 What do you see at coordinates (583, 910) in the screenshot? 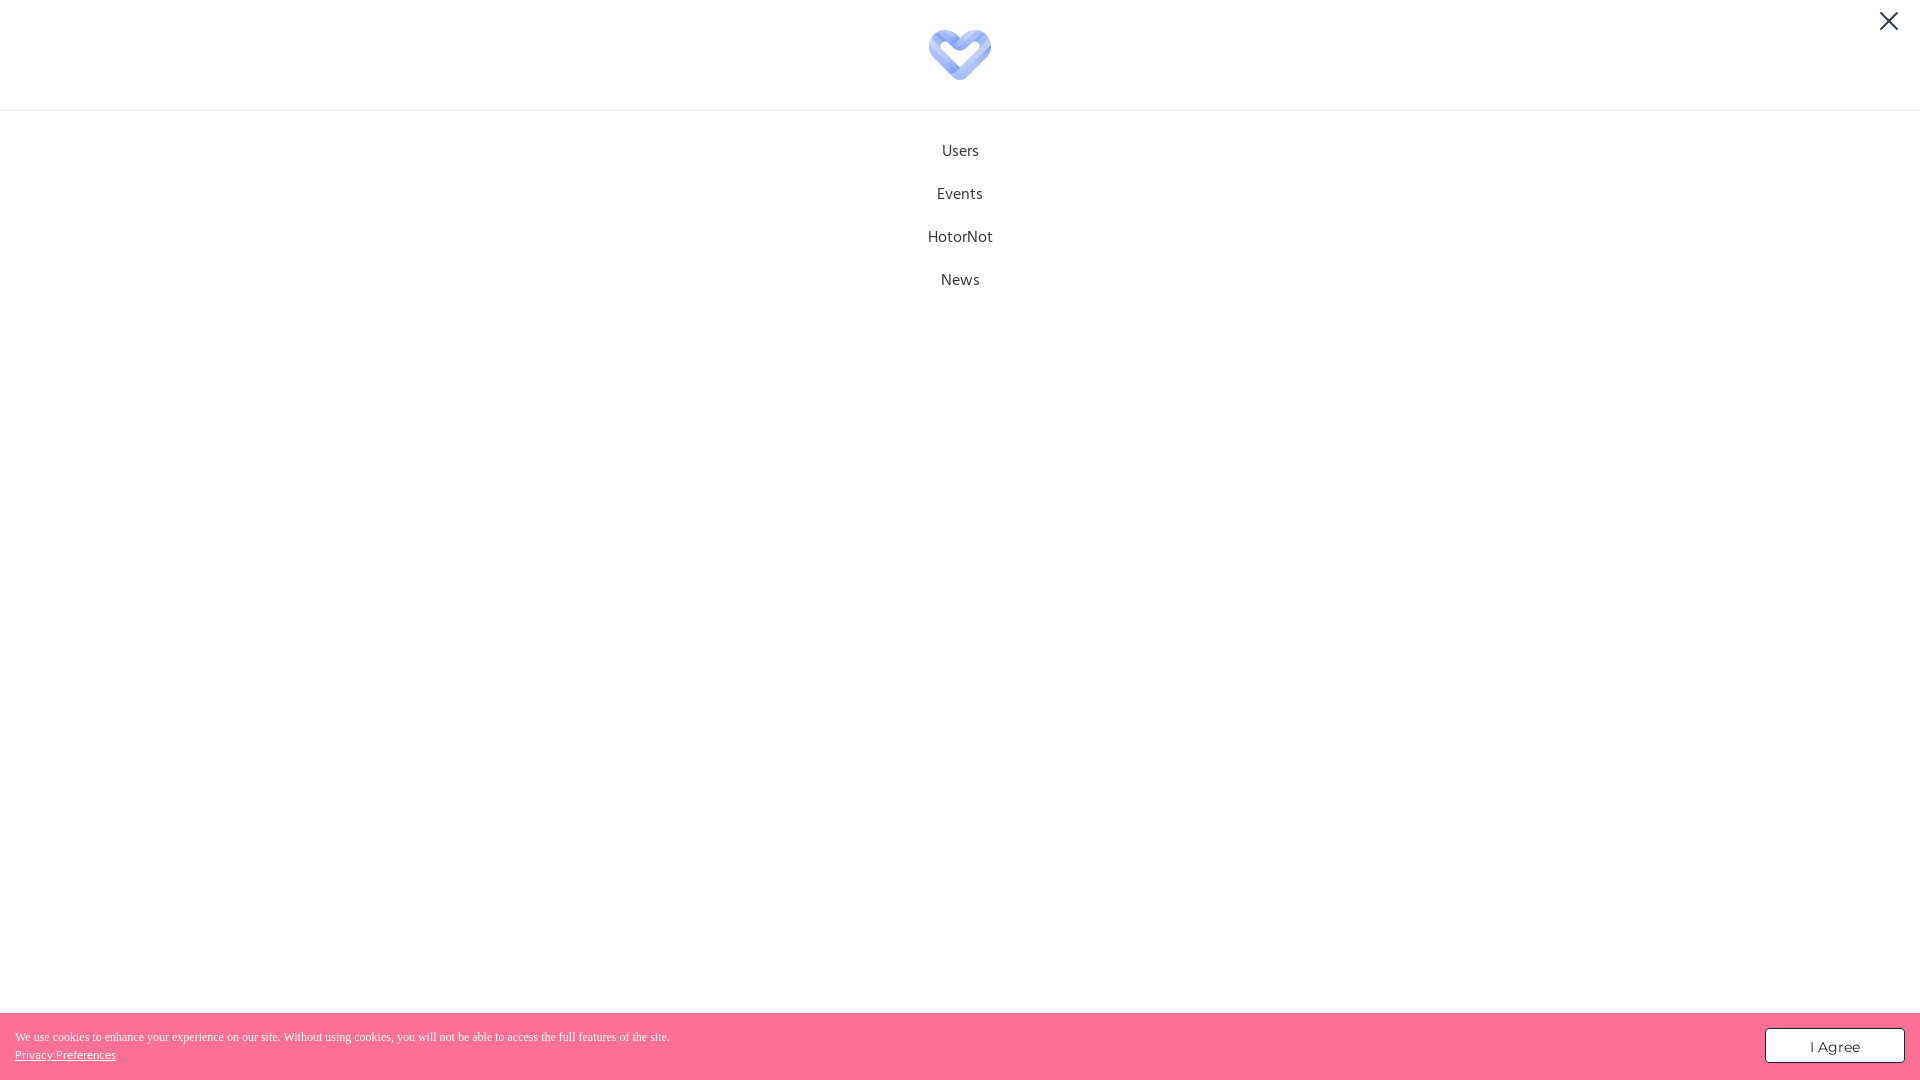
I see `Testimonials` at bounding box center [583, 910].